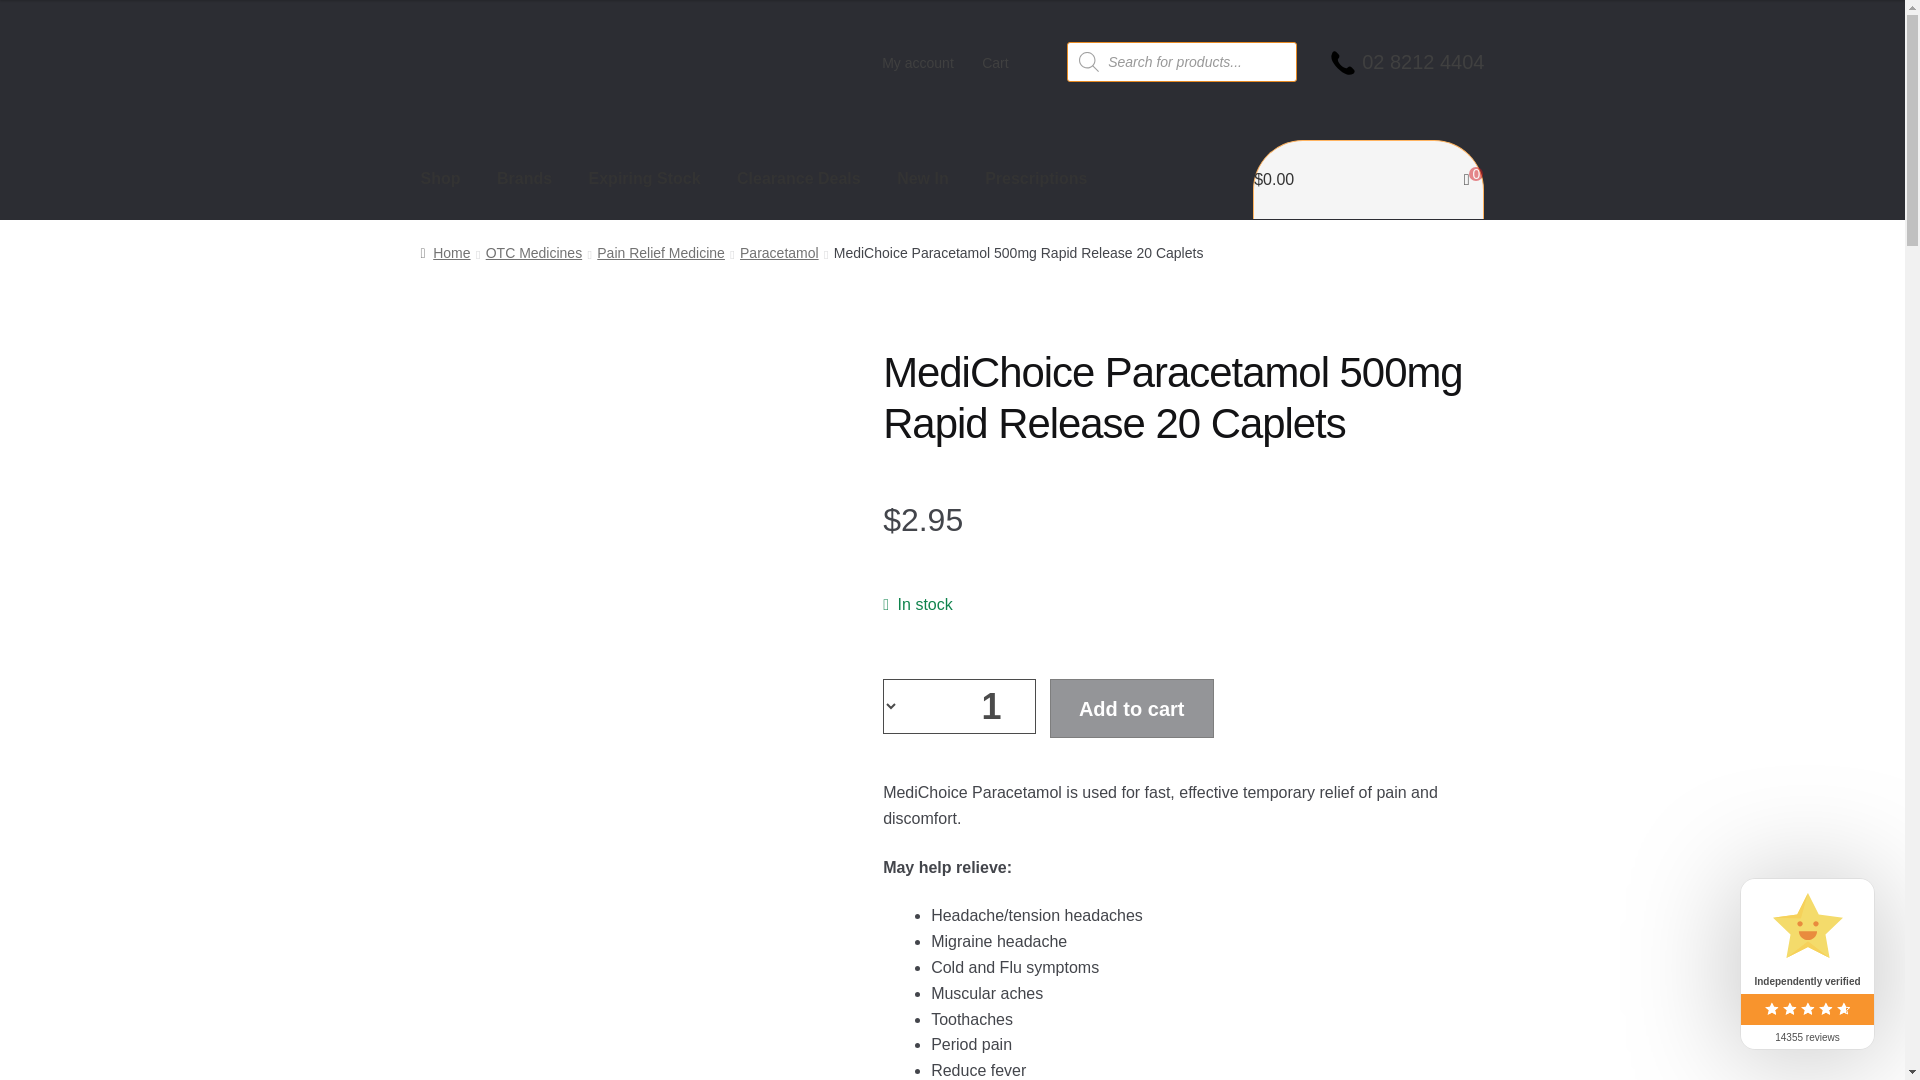 The image size is (1920, 1080). Describe the element at coordinates (923, 179) in the screenshot. I see `New In` at that location.